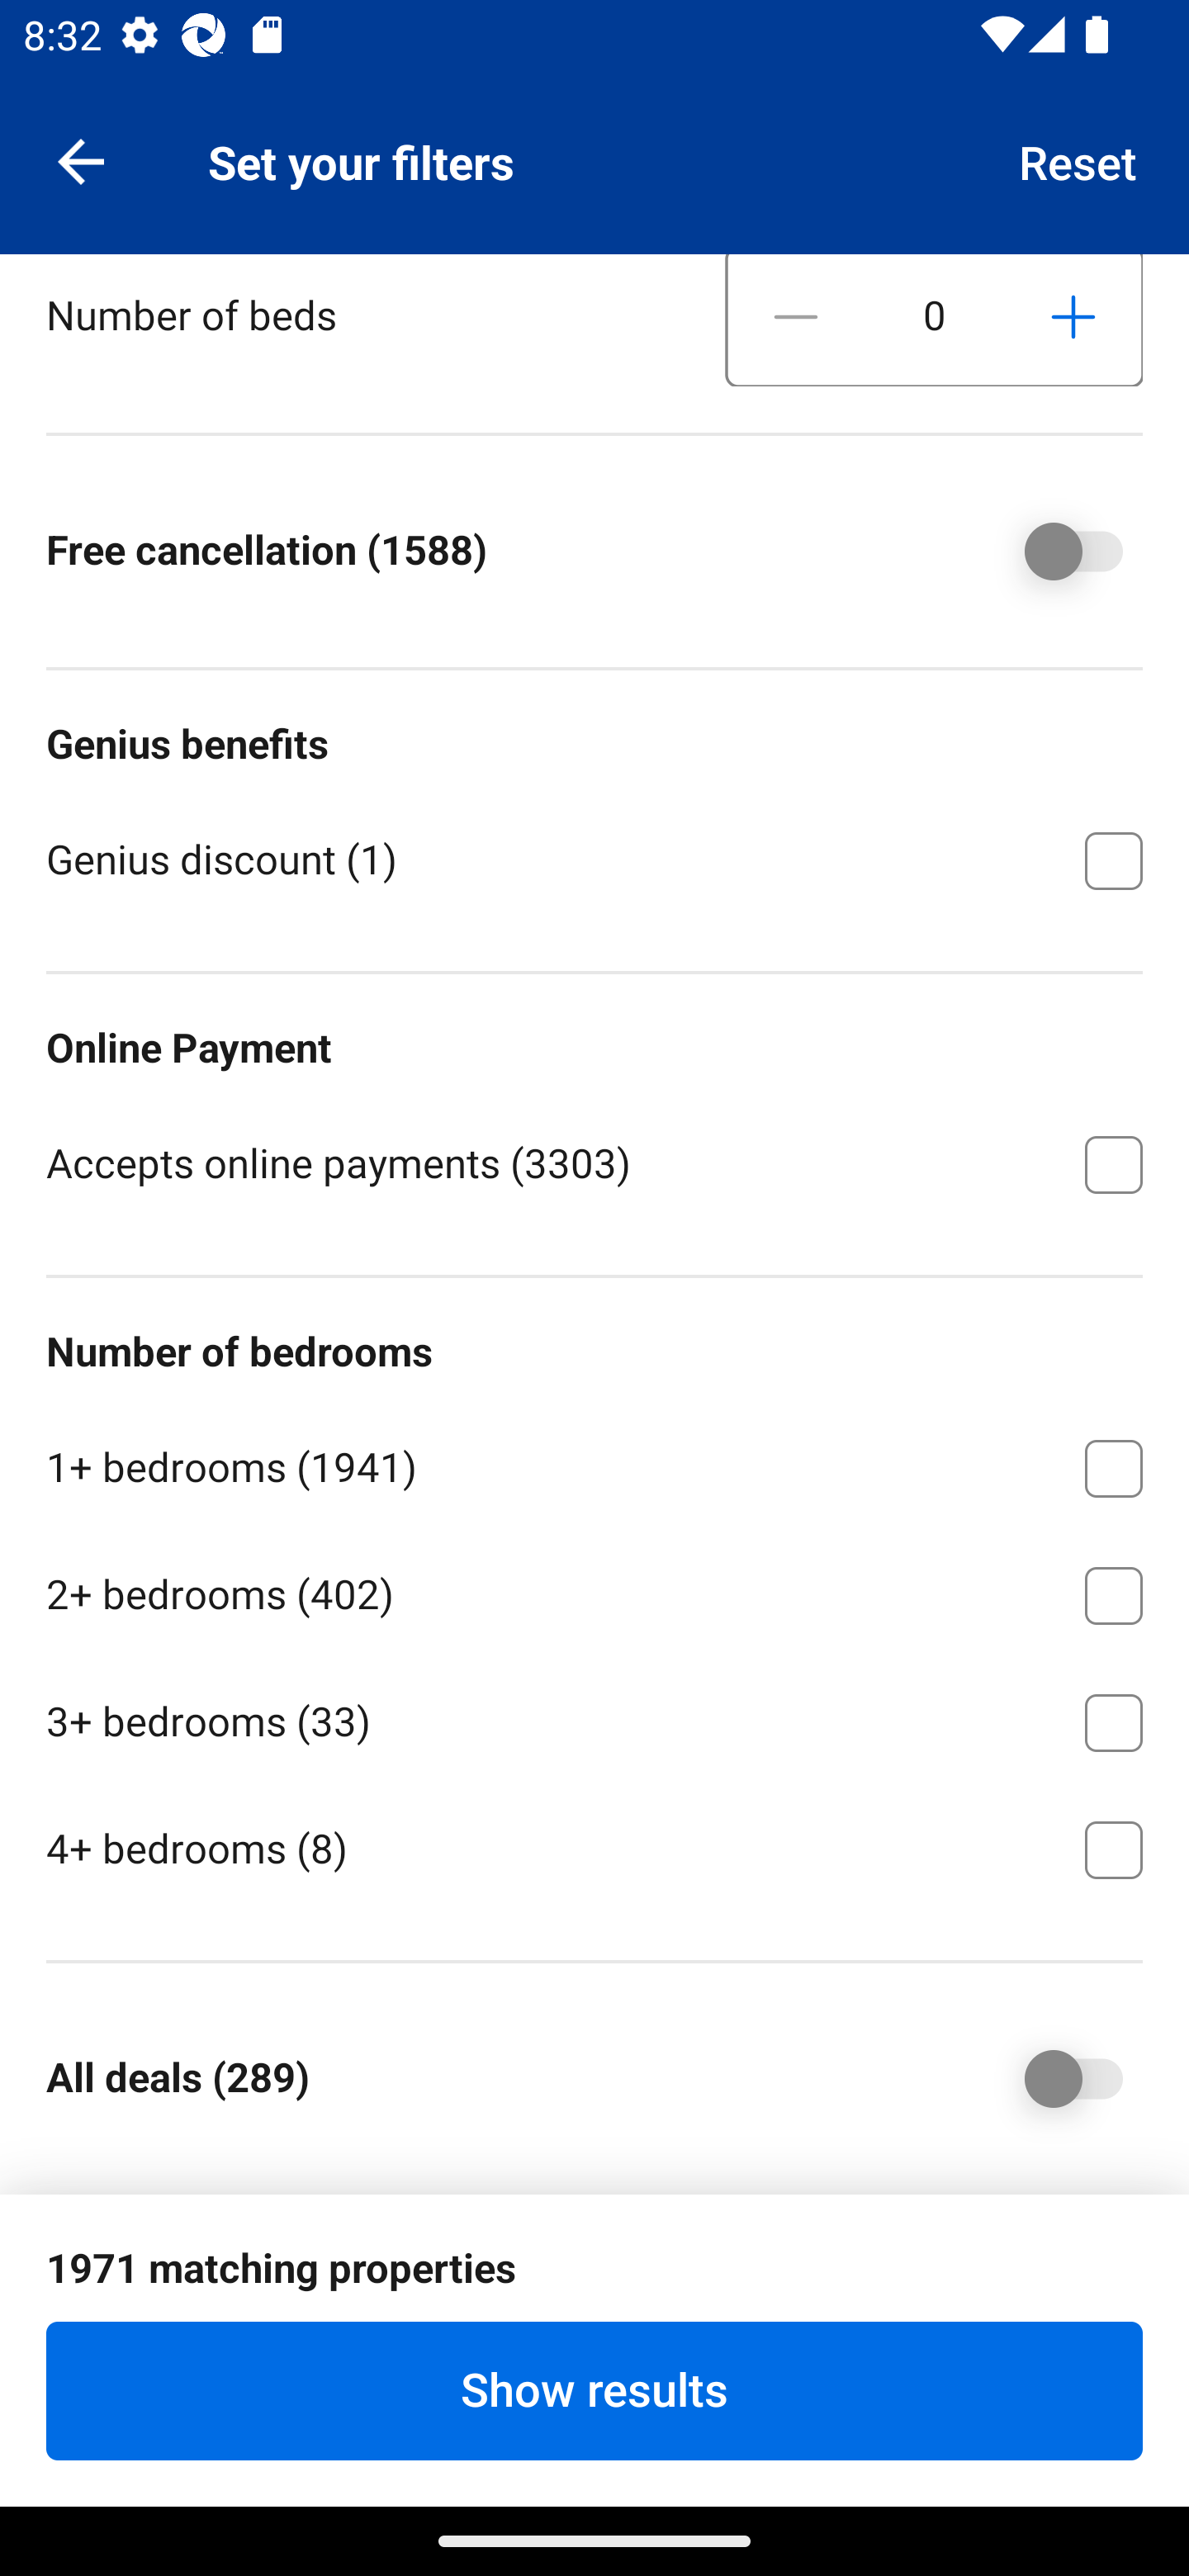 Image resolution: width=1189 pixels, height=2576 pixels. I want to click on Increase, so click(1073, 320).